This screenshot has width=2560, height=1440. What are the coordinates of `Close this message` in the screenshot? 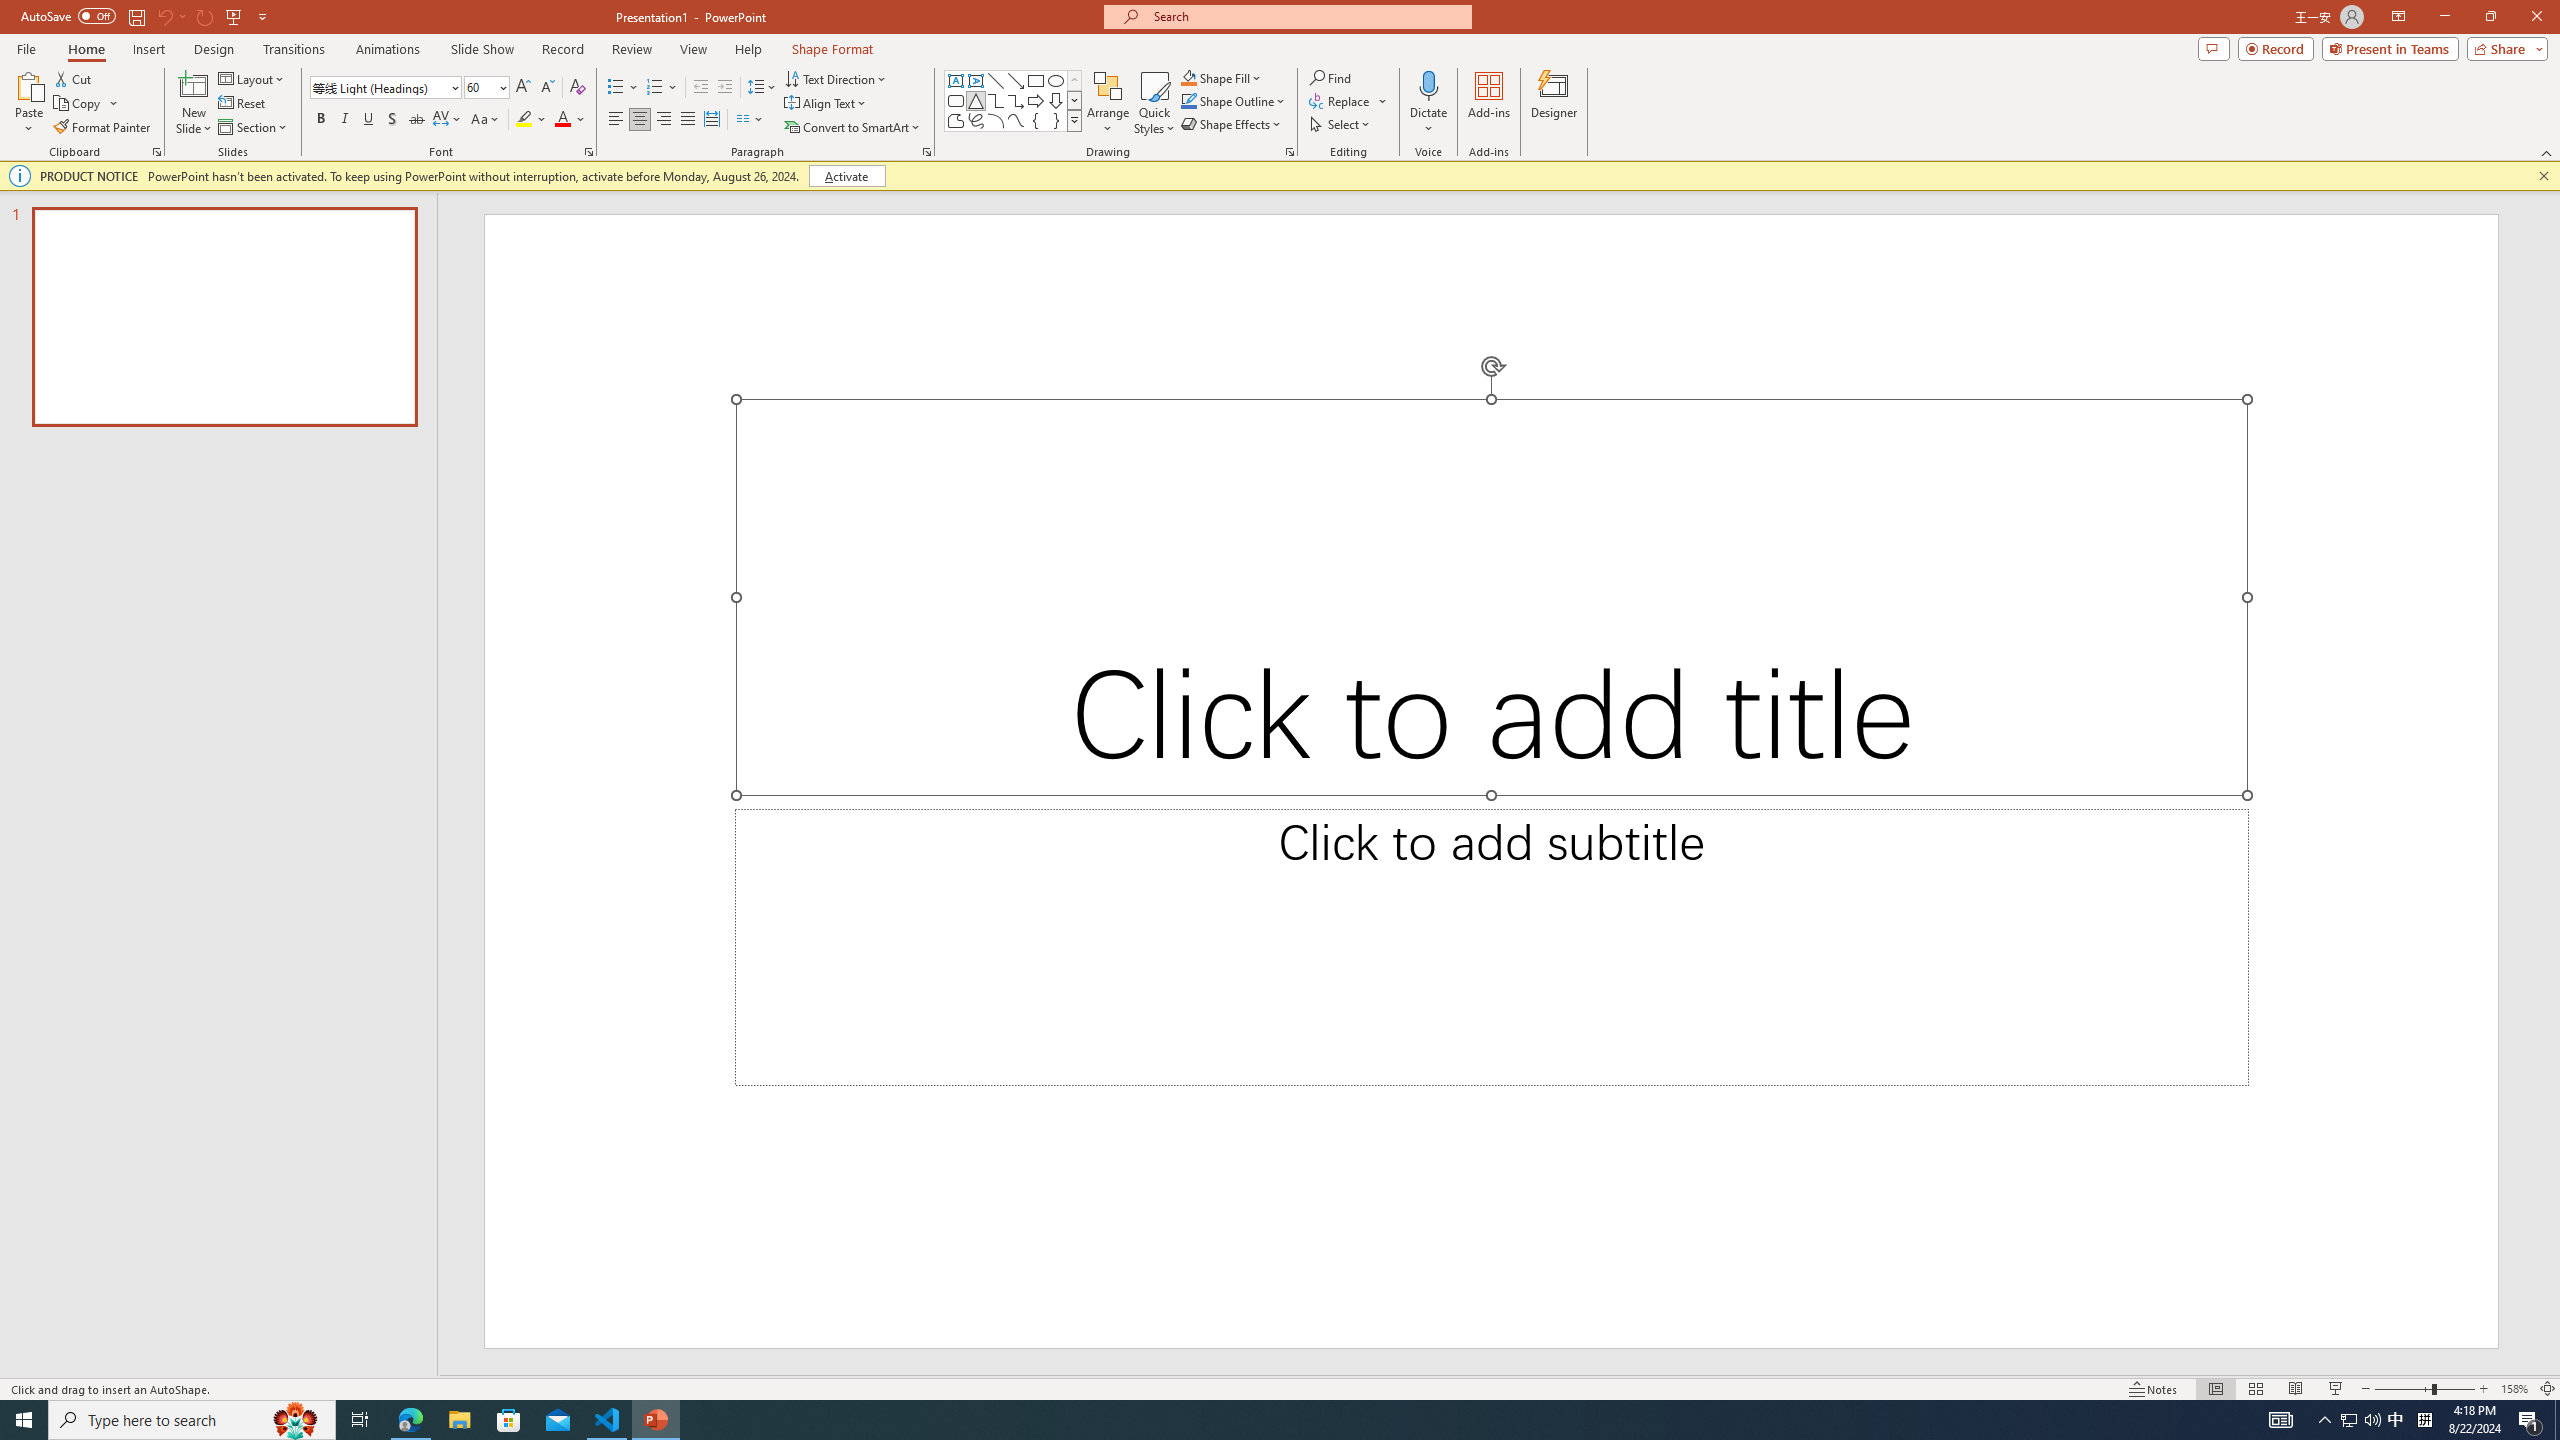 It's located at (2543, 176).